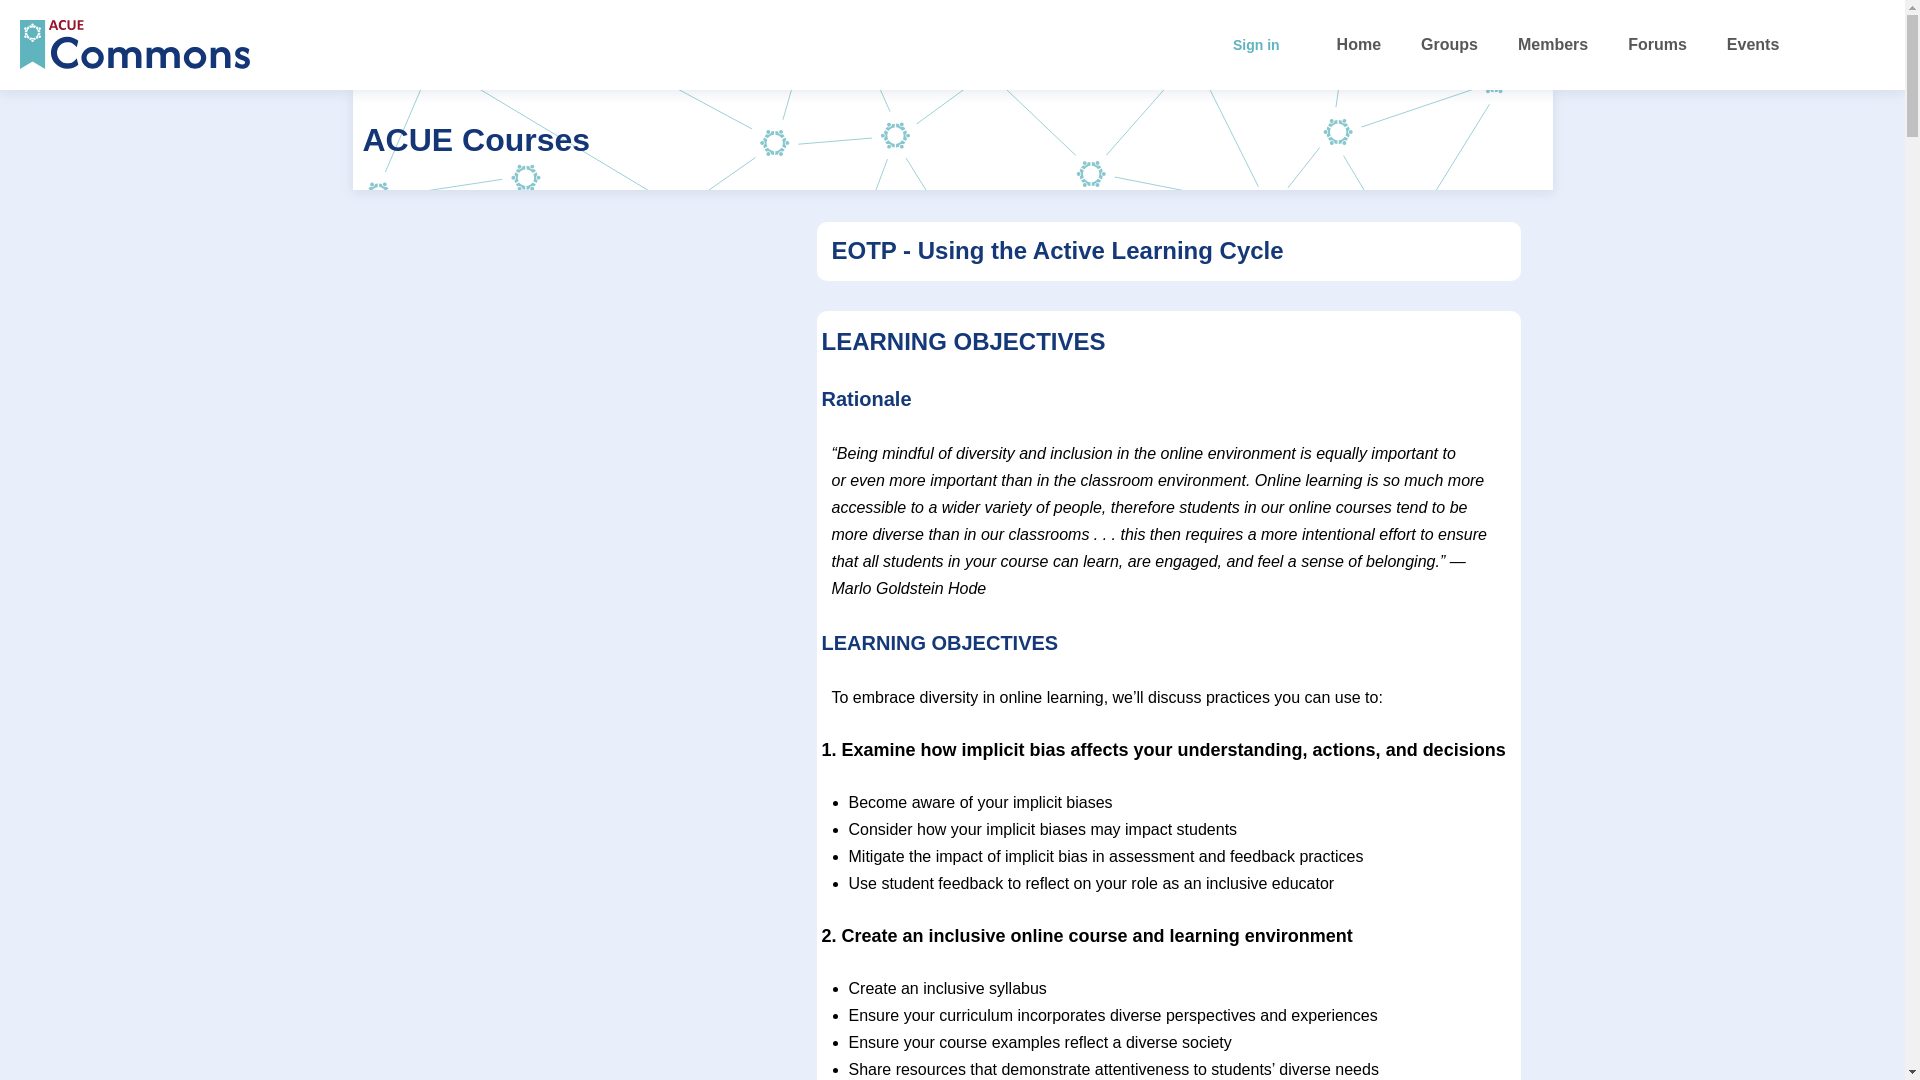  What do you see at coordinates (1449, 44) in the screenshot?
I see `Groups` at bounding box center [1449, 44].